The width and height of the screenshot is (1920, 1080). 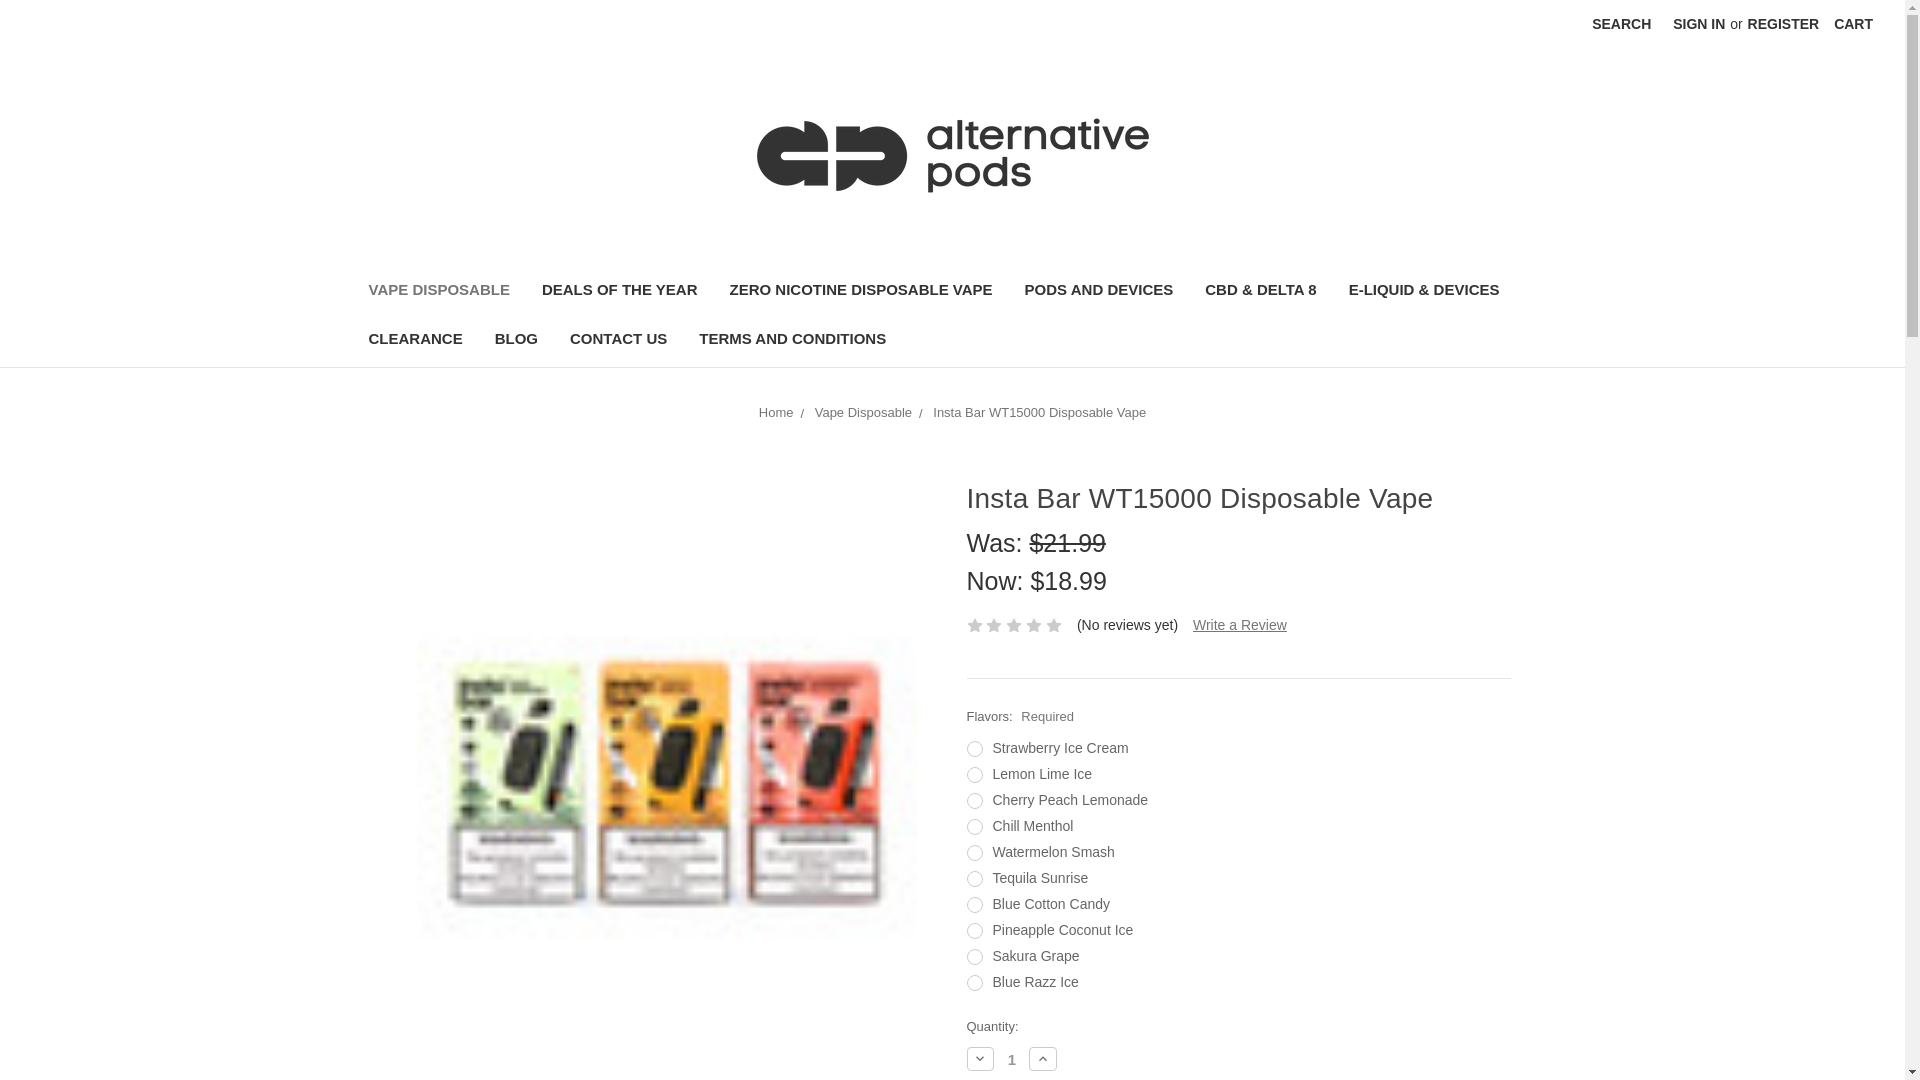 I want to click on Increase Quantity:, so click(x=1043, y=1058).